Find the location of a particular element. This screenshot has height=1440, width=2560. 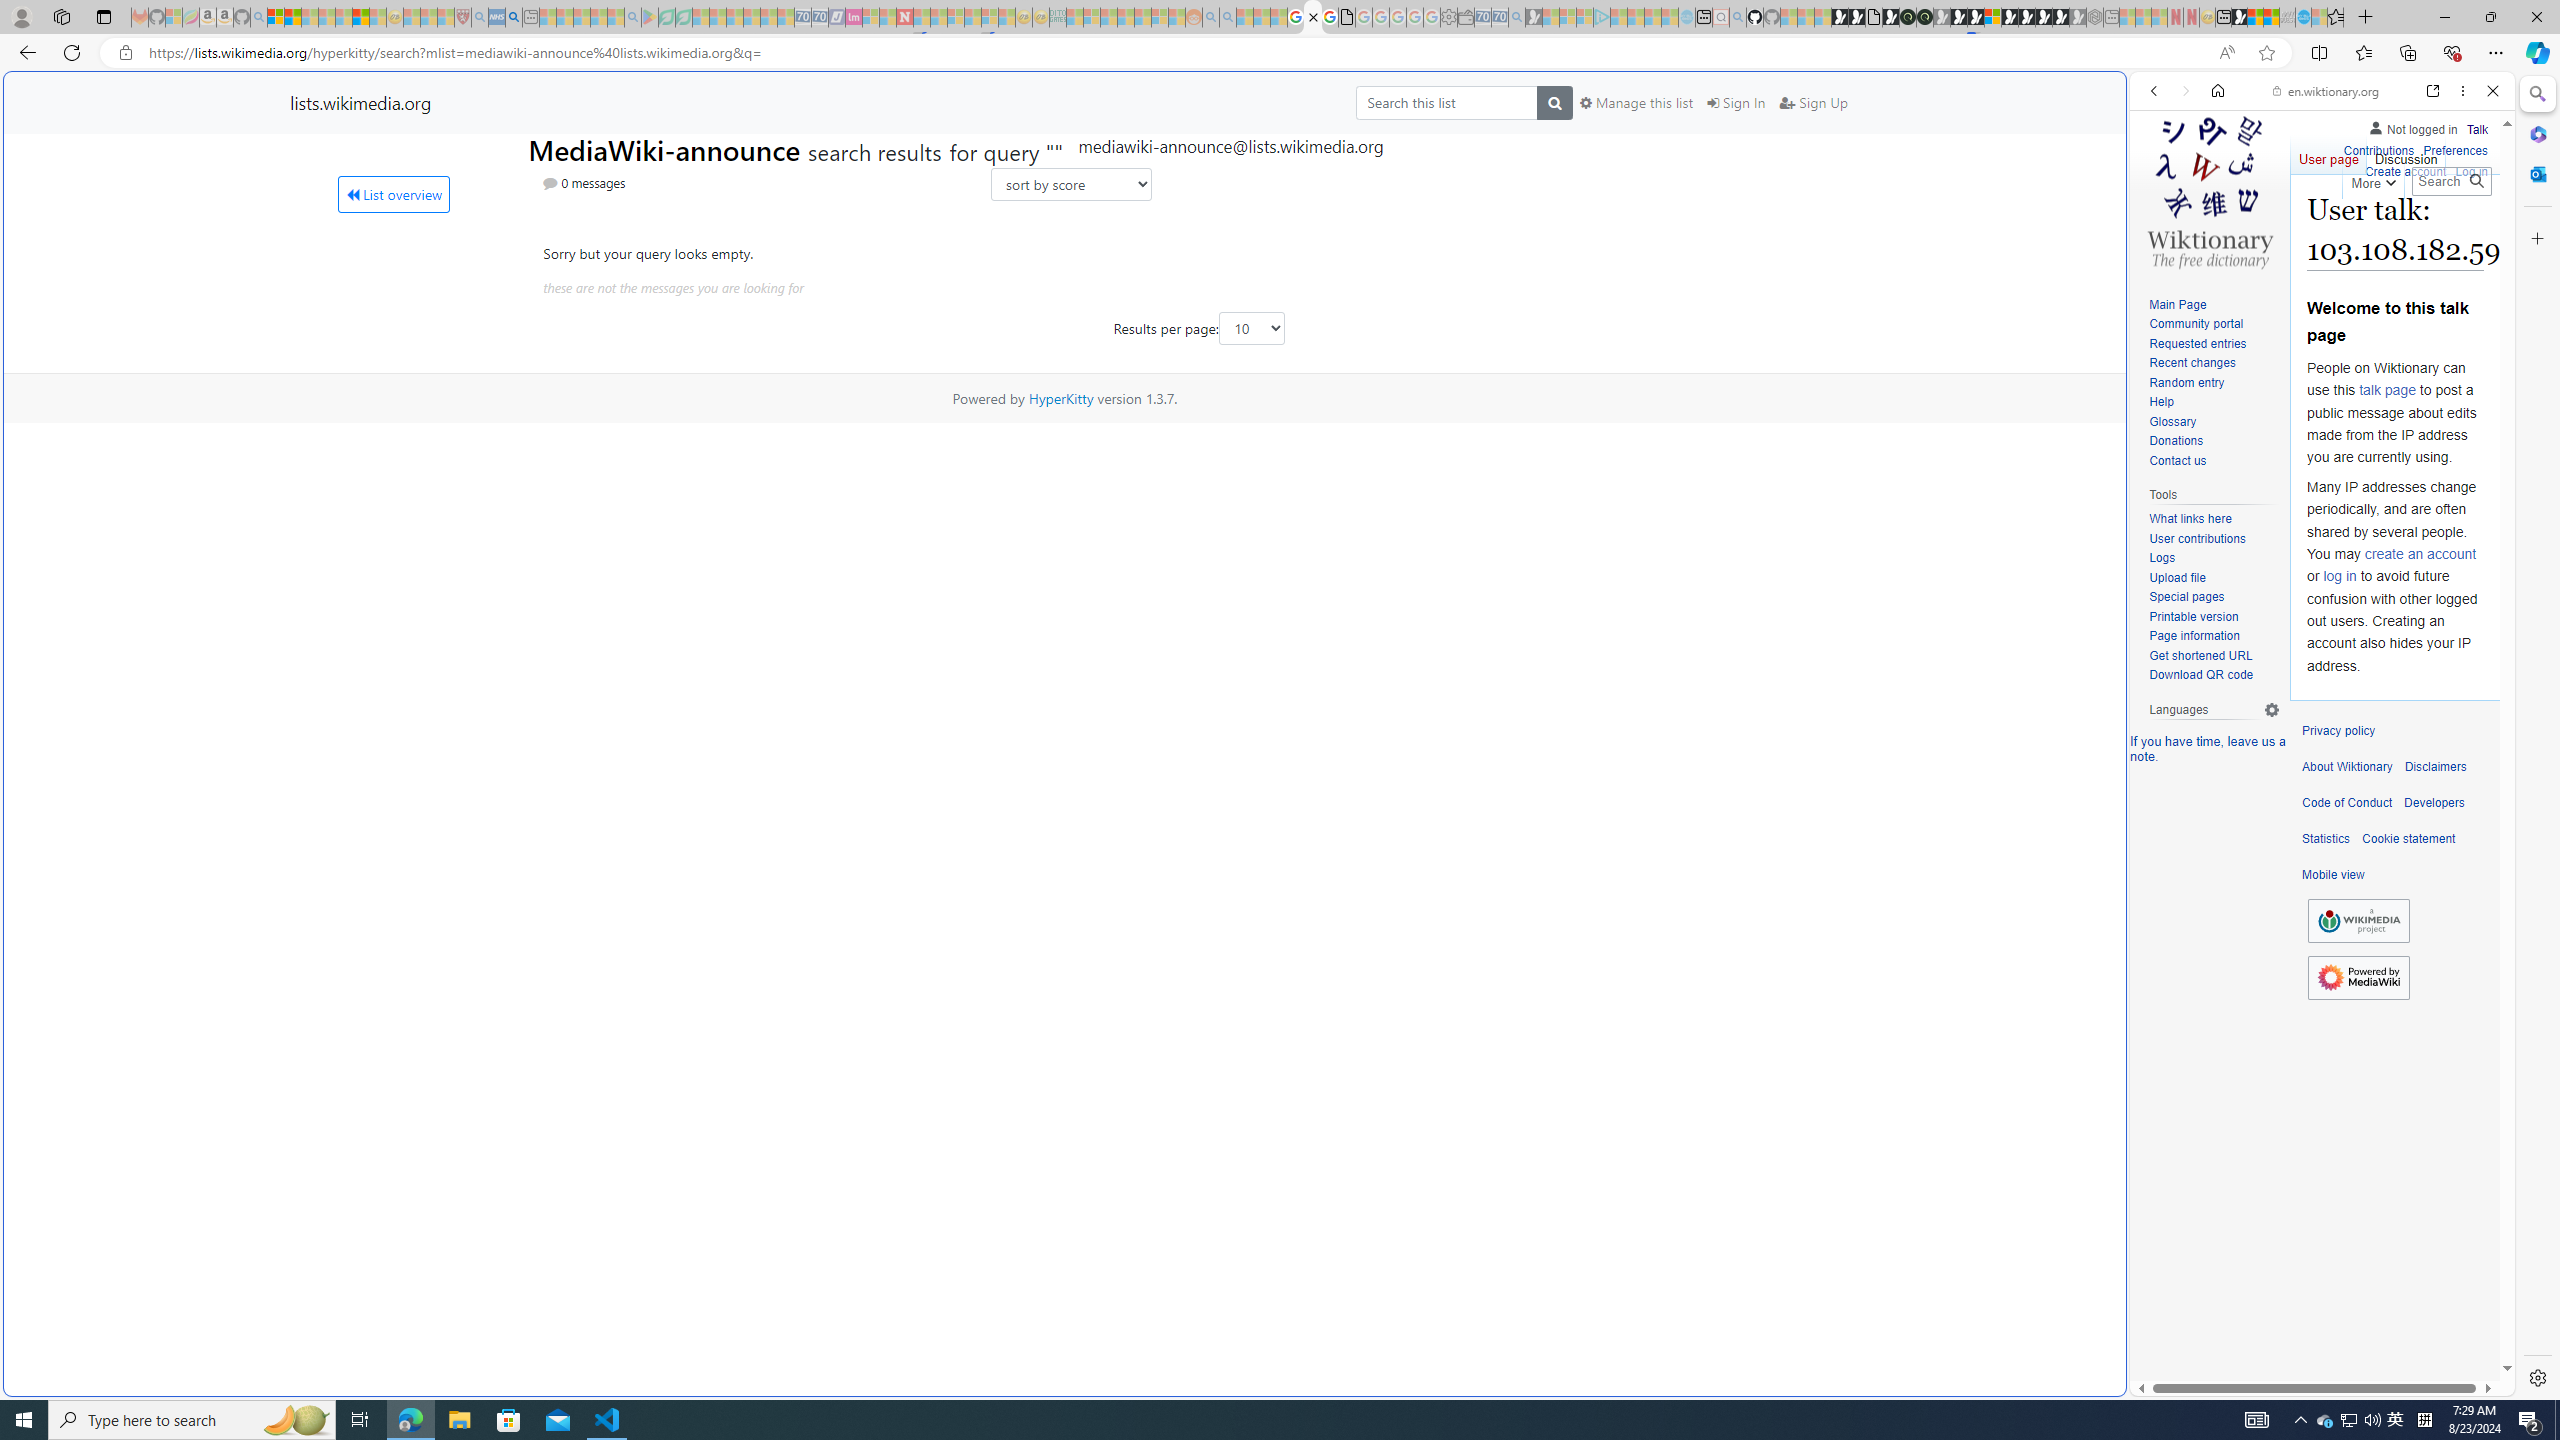

Page information is located at coordinates (2214, 636).